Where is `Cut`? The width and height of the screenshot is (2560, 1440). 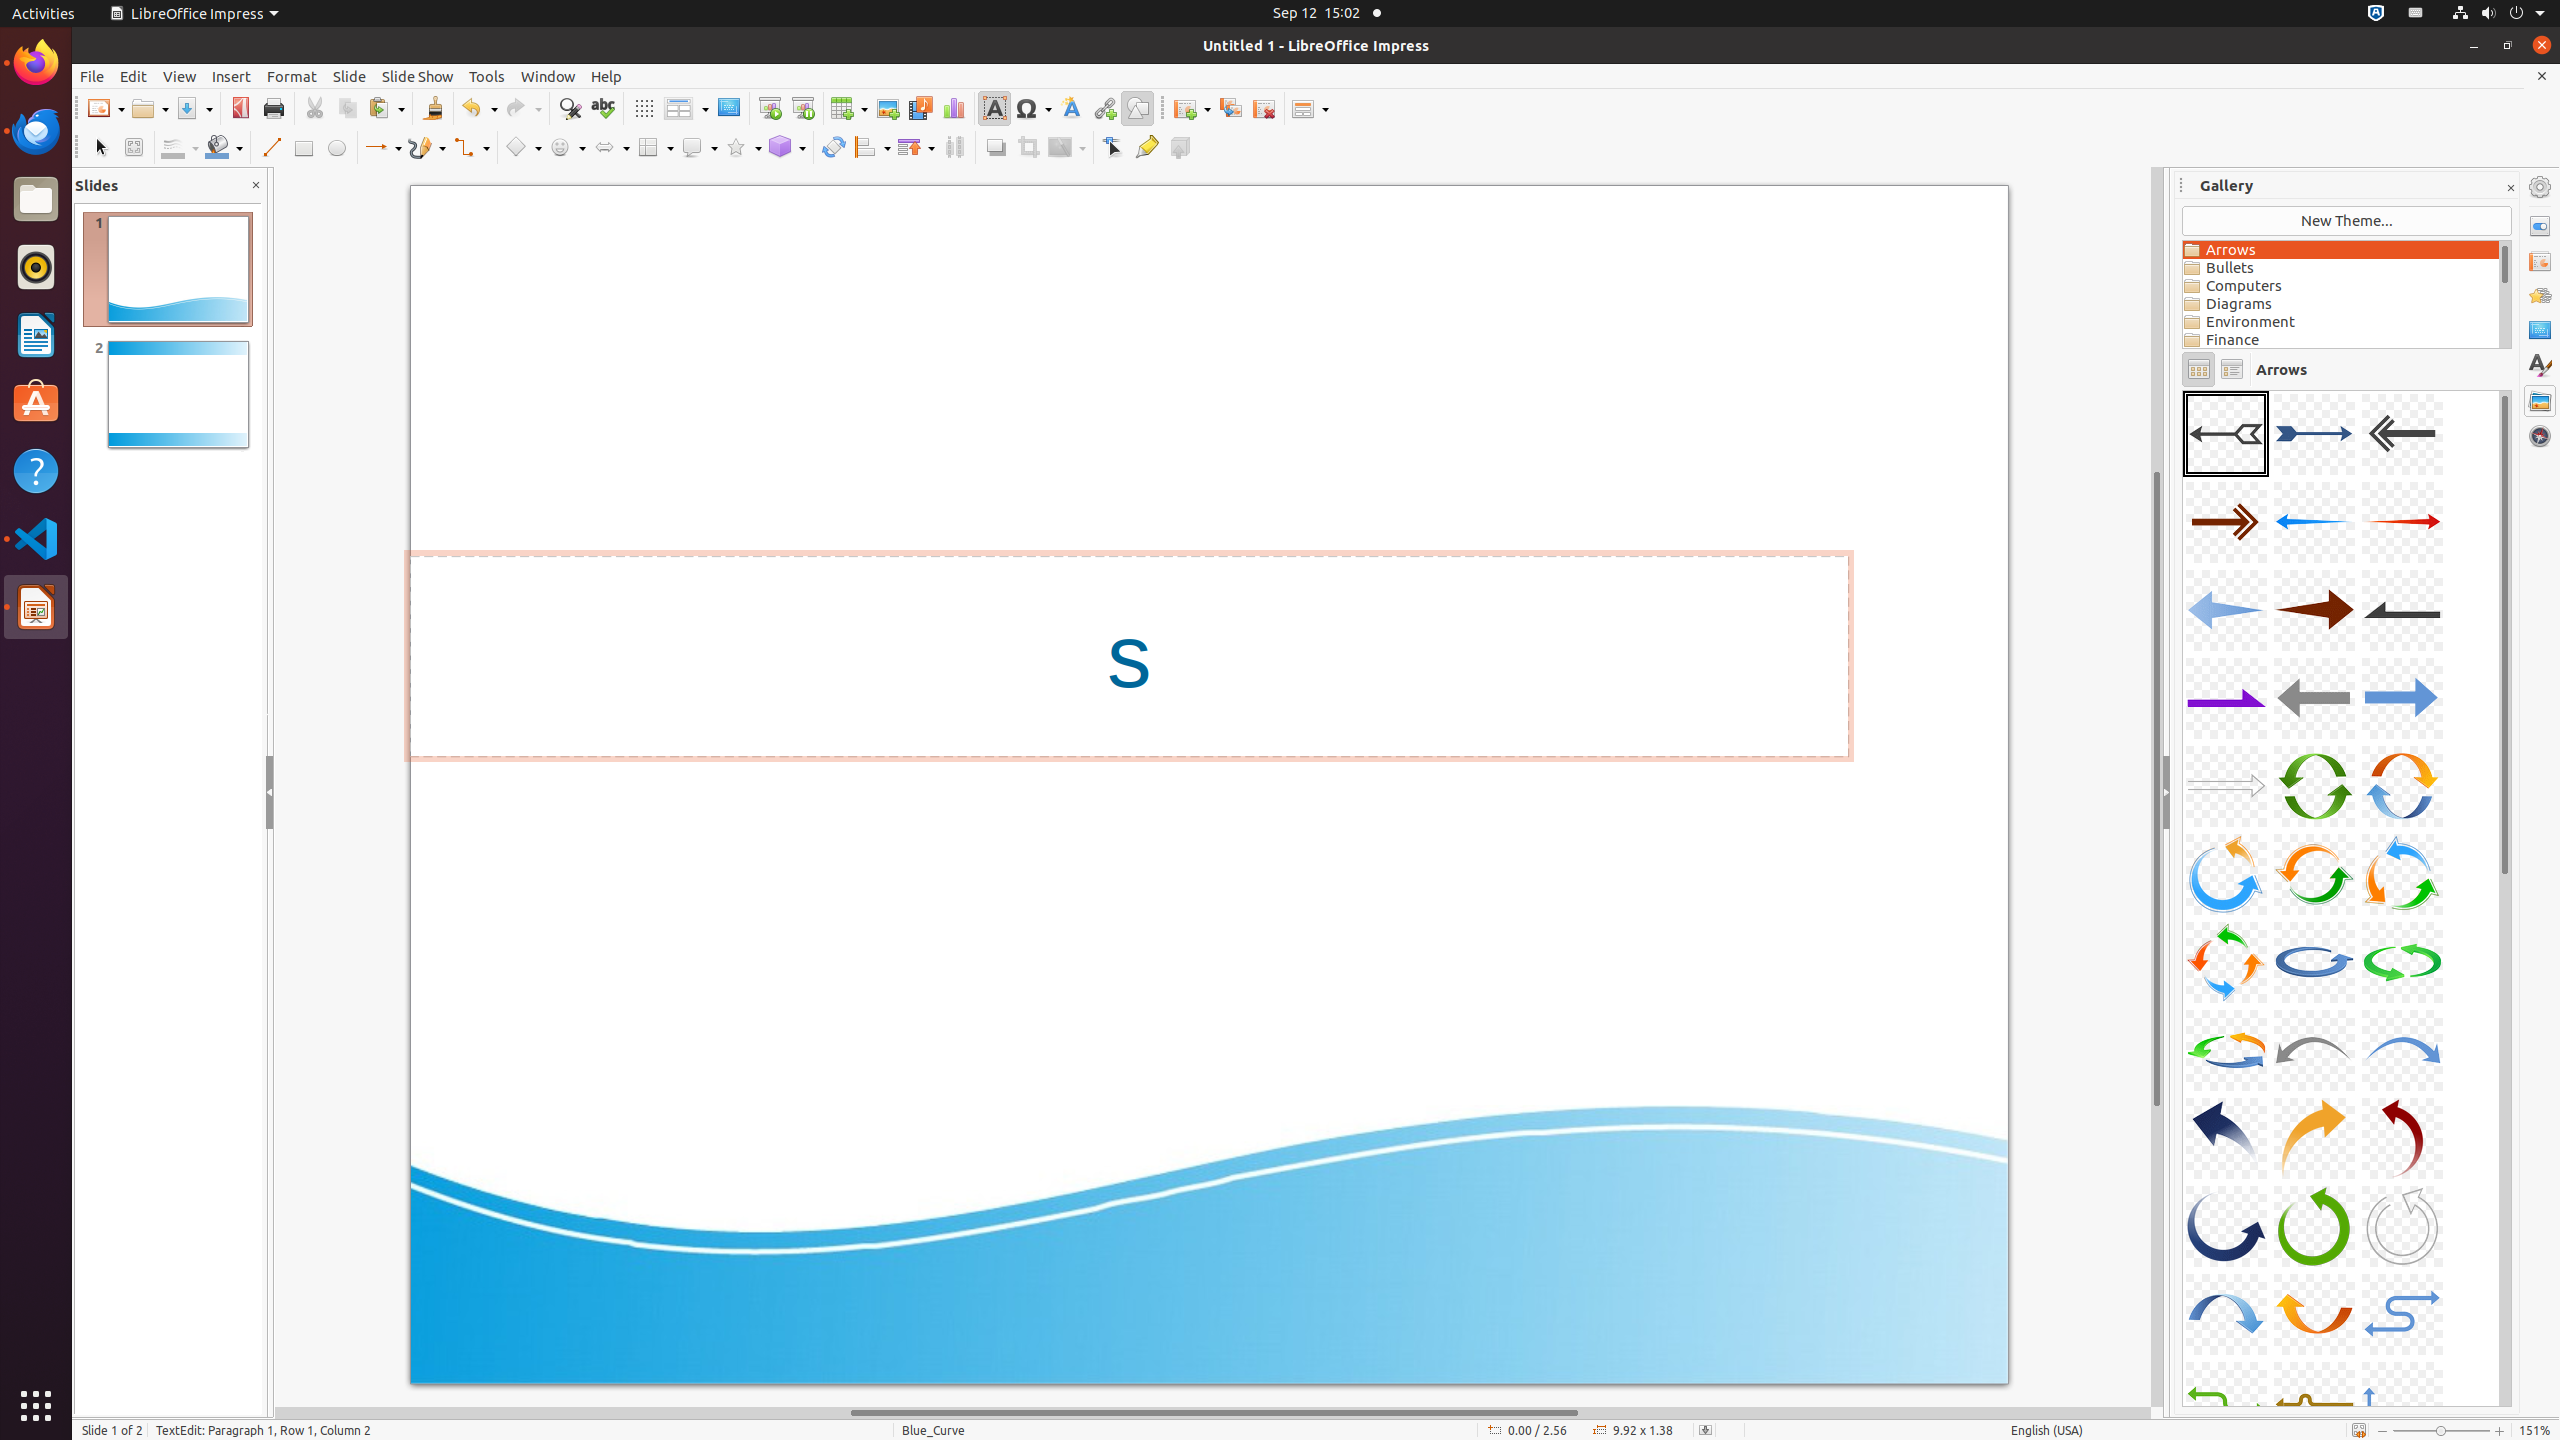 Cut is located at coordinates (314, 108).